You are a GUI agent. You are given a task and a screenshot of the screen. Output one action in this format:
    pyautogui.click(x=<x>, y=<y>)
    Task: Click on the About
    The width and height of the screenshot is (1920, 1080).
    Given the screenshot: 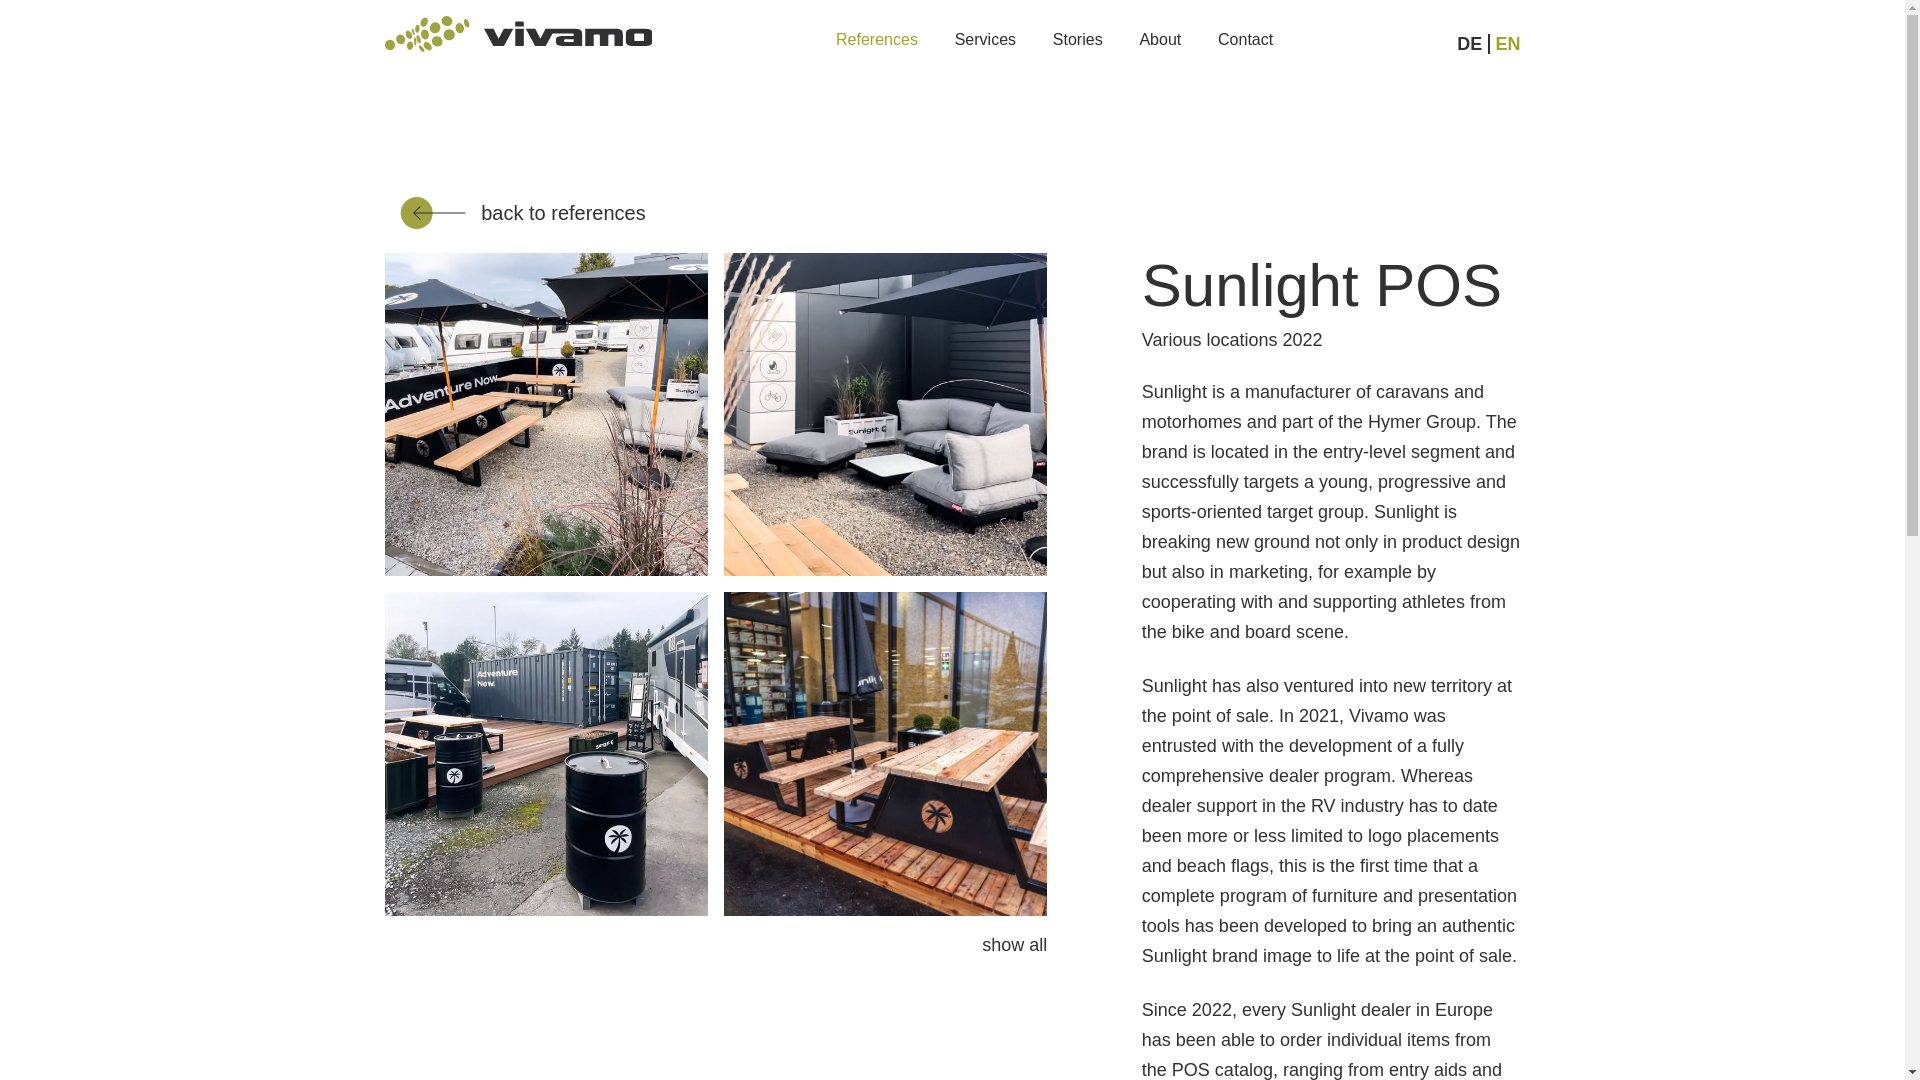 What is the action you would take?
    pyautogui.click(x=1159, y=39)
    